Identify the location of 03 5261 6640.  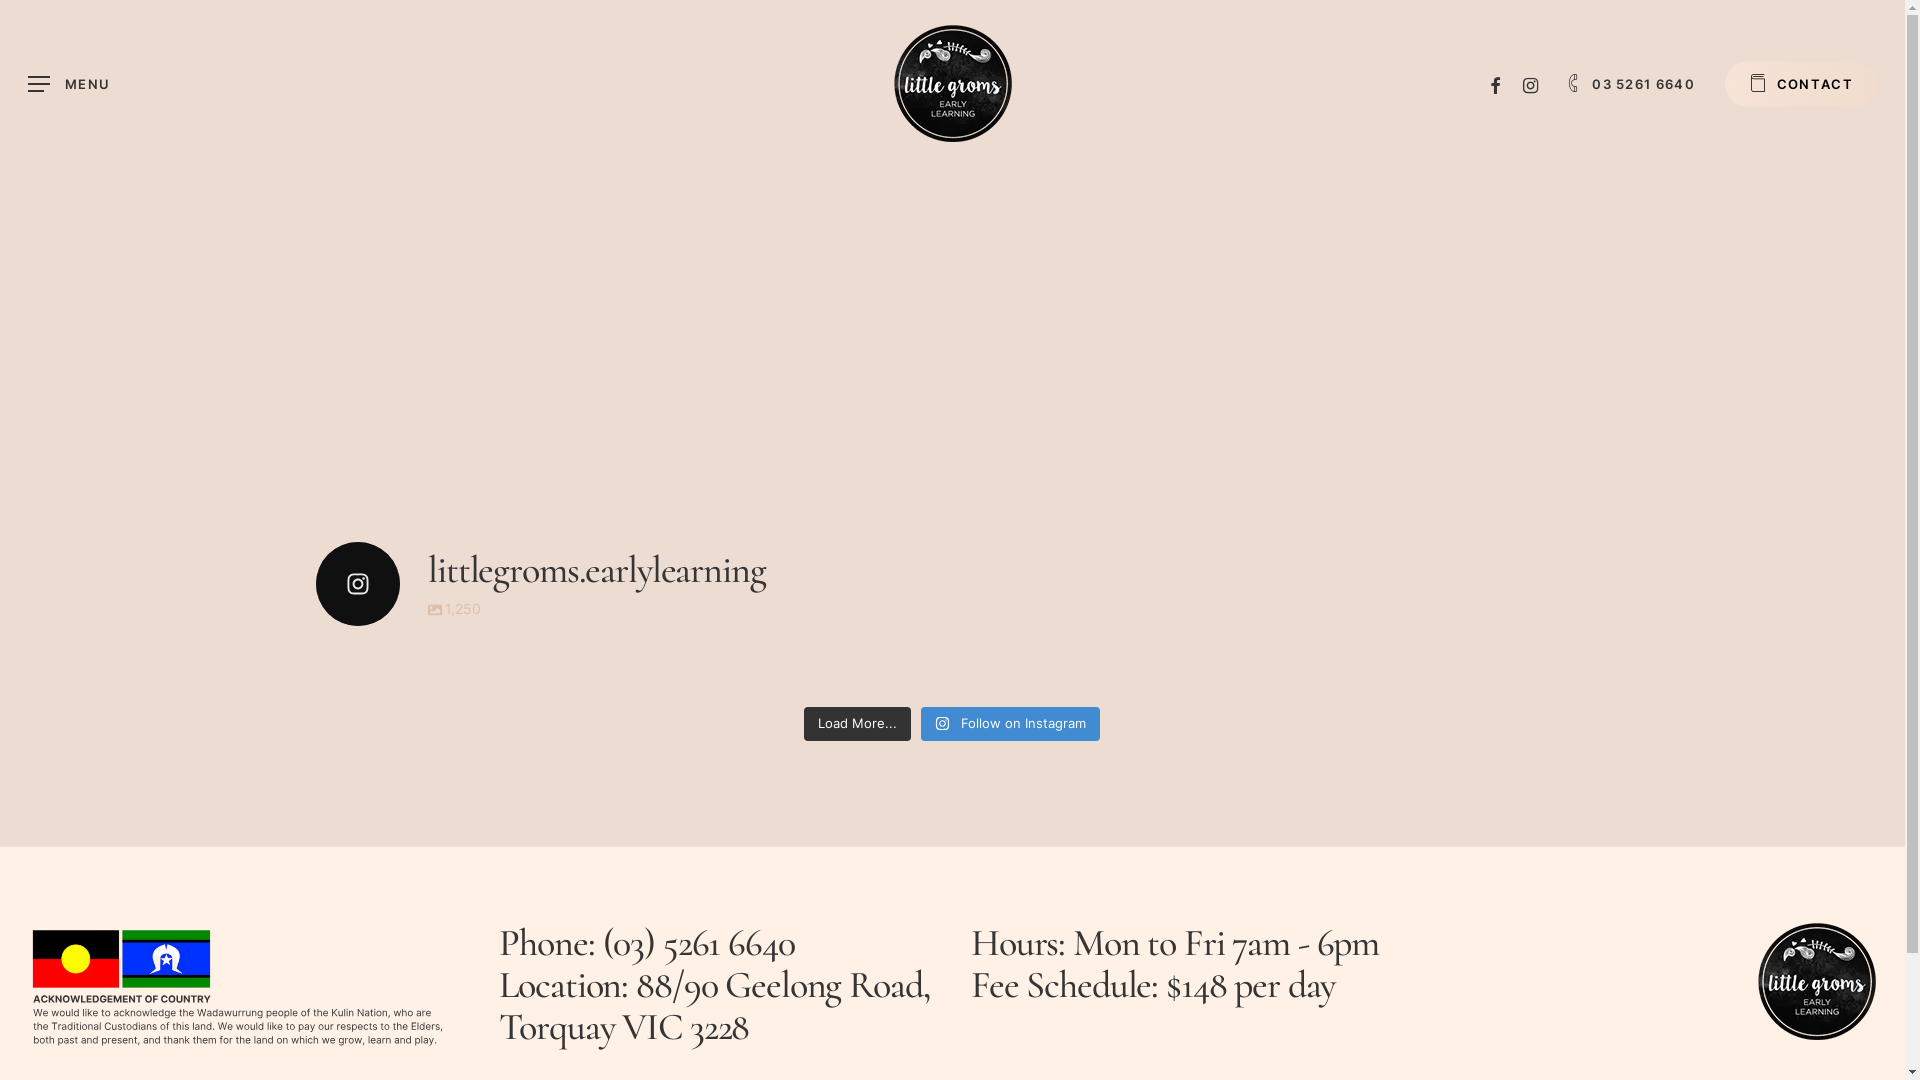
(1630, 84).